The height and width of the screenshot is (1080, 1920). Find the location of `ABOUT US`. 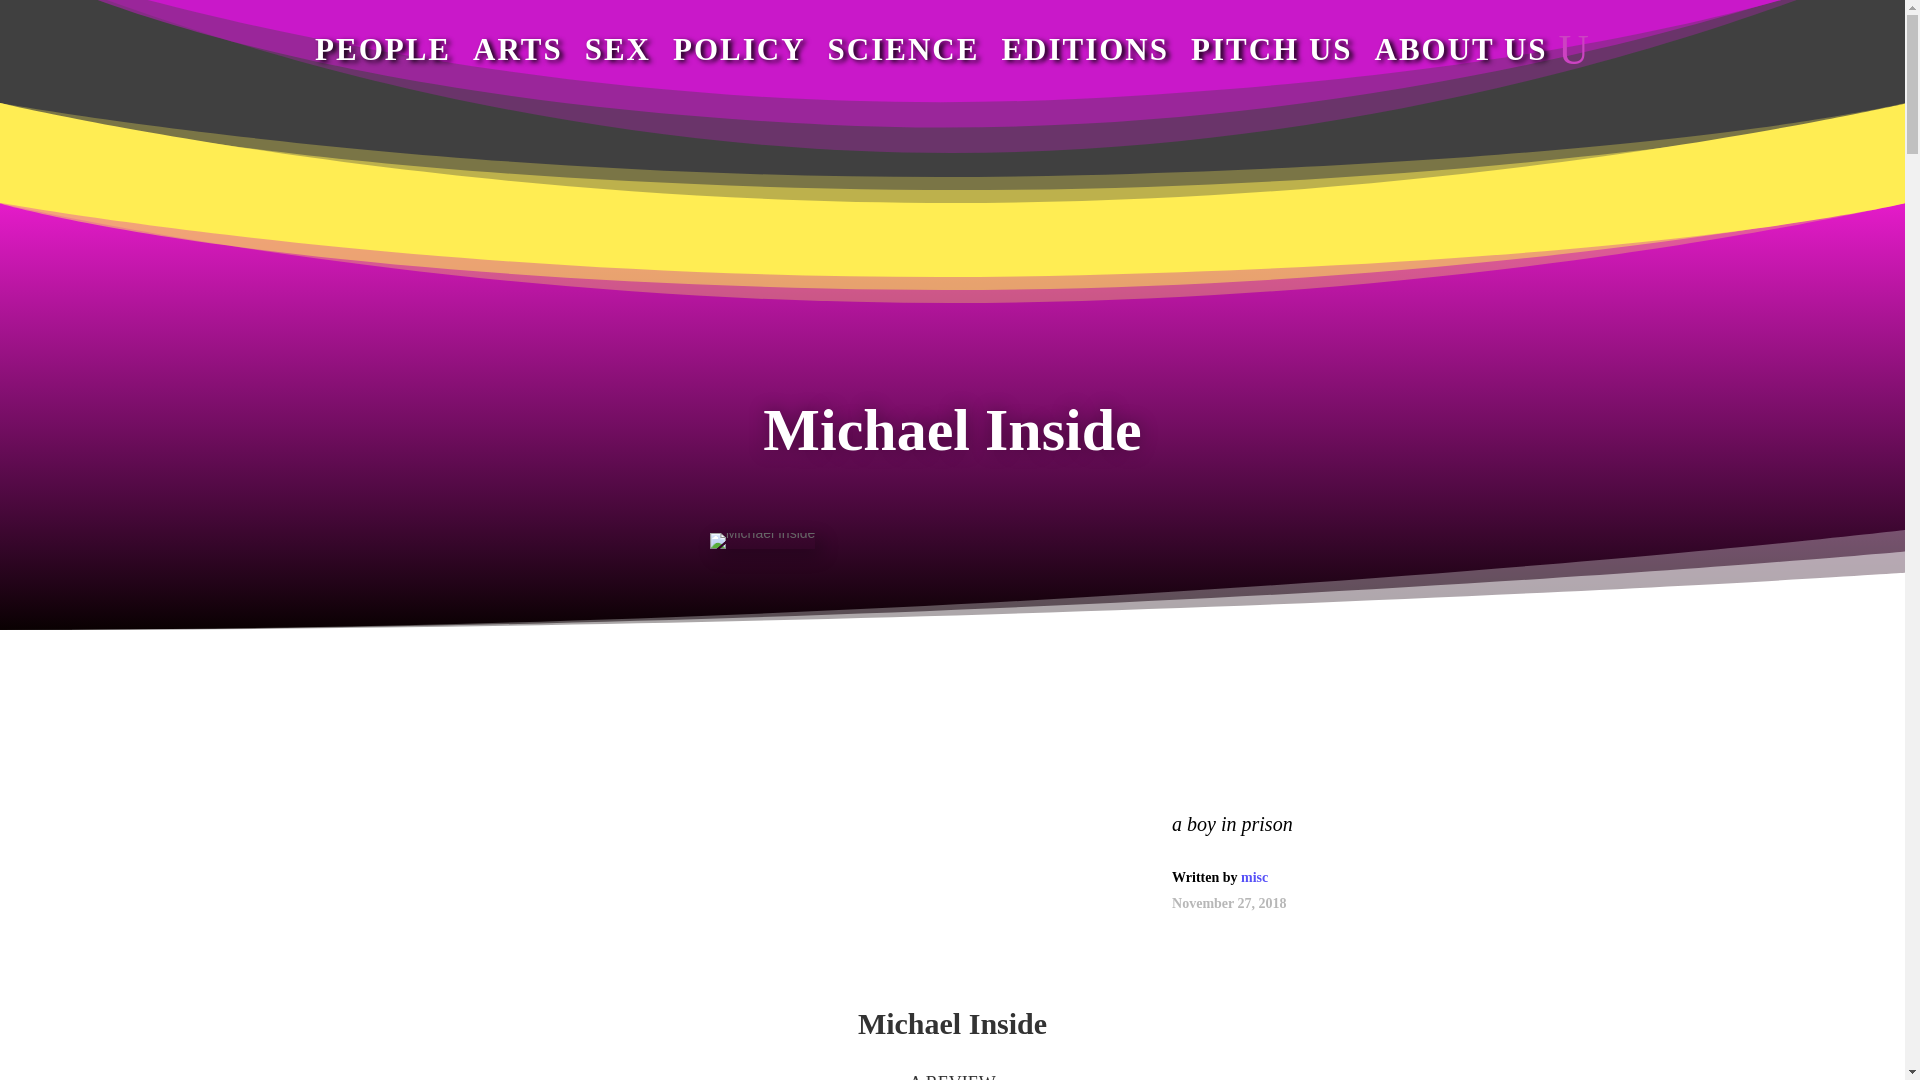

ABOUT US is located at coordinates (1460, 49).